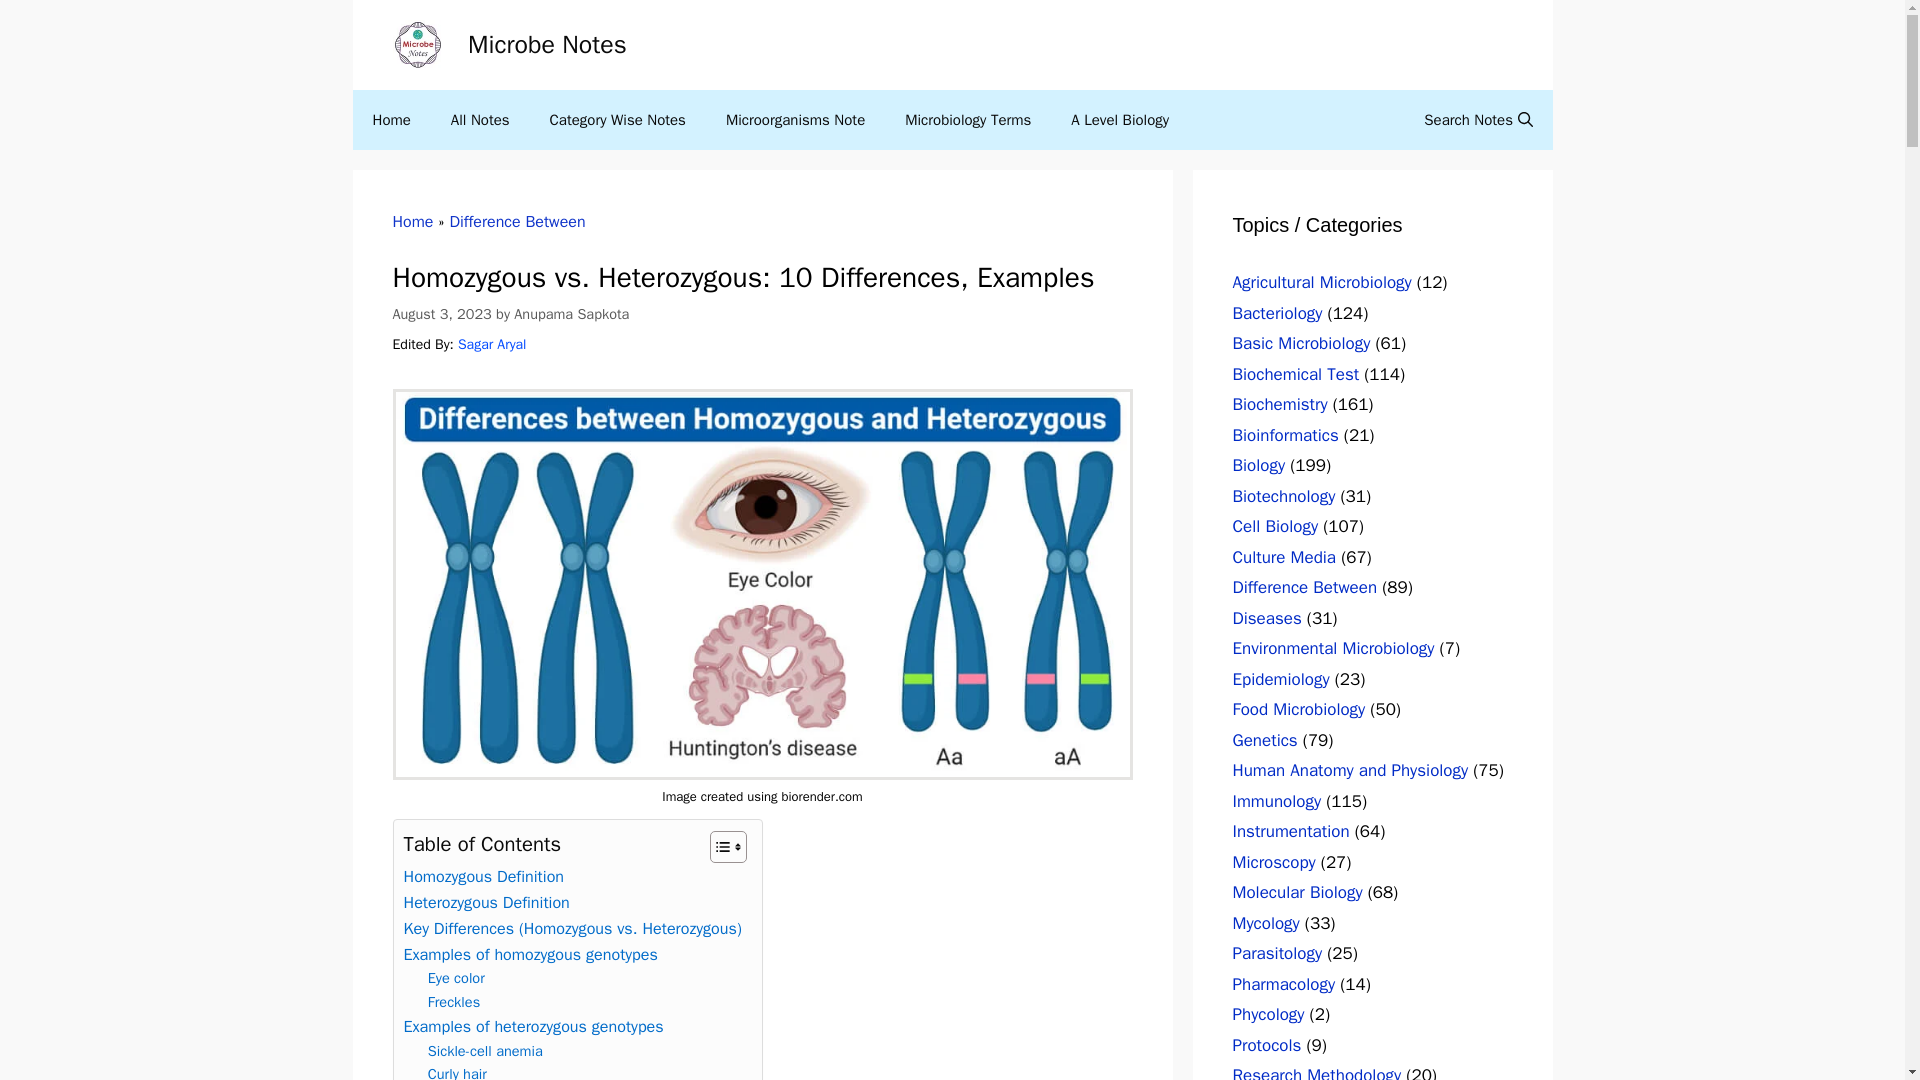 This screenshot has height=1080, width=1920. Describe the element at coordinates (534, 1027) in the screenshot. I see `Examples of heterozygous genotypes` at that location.